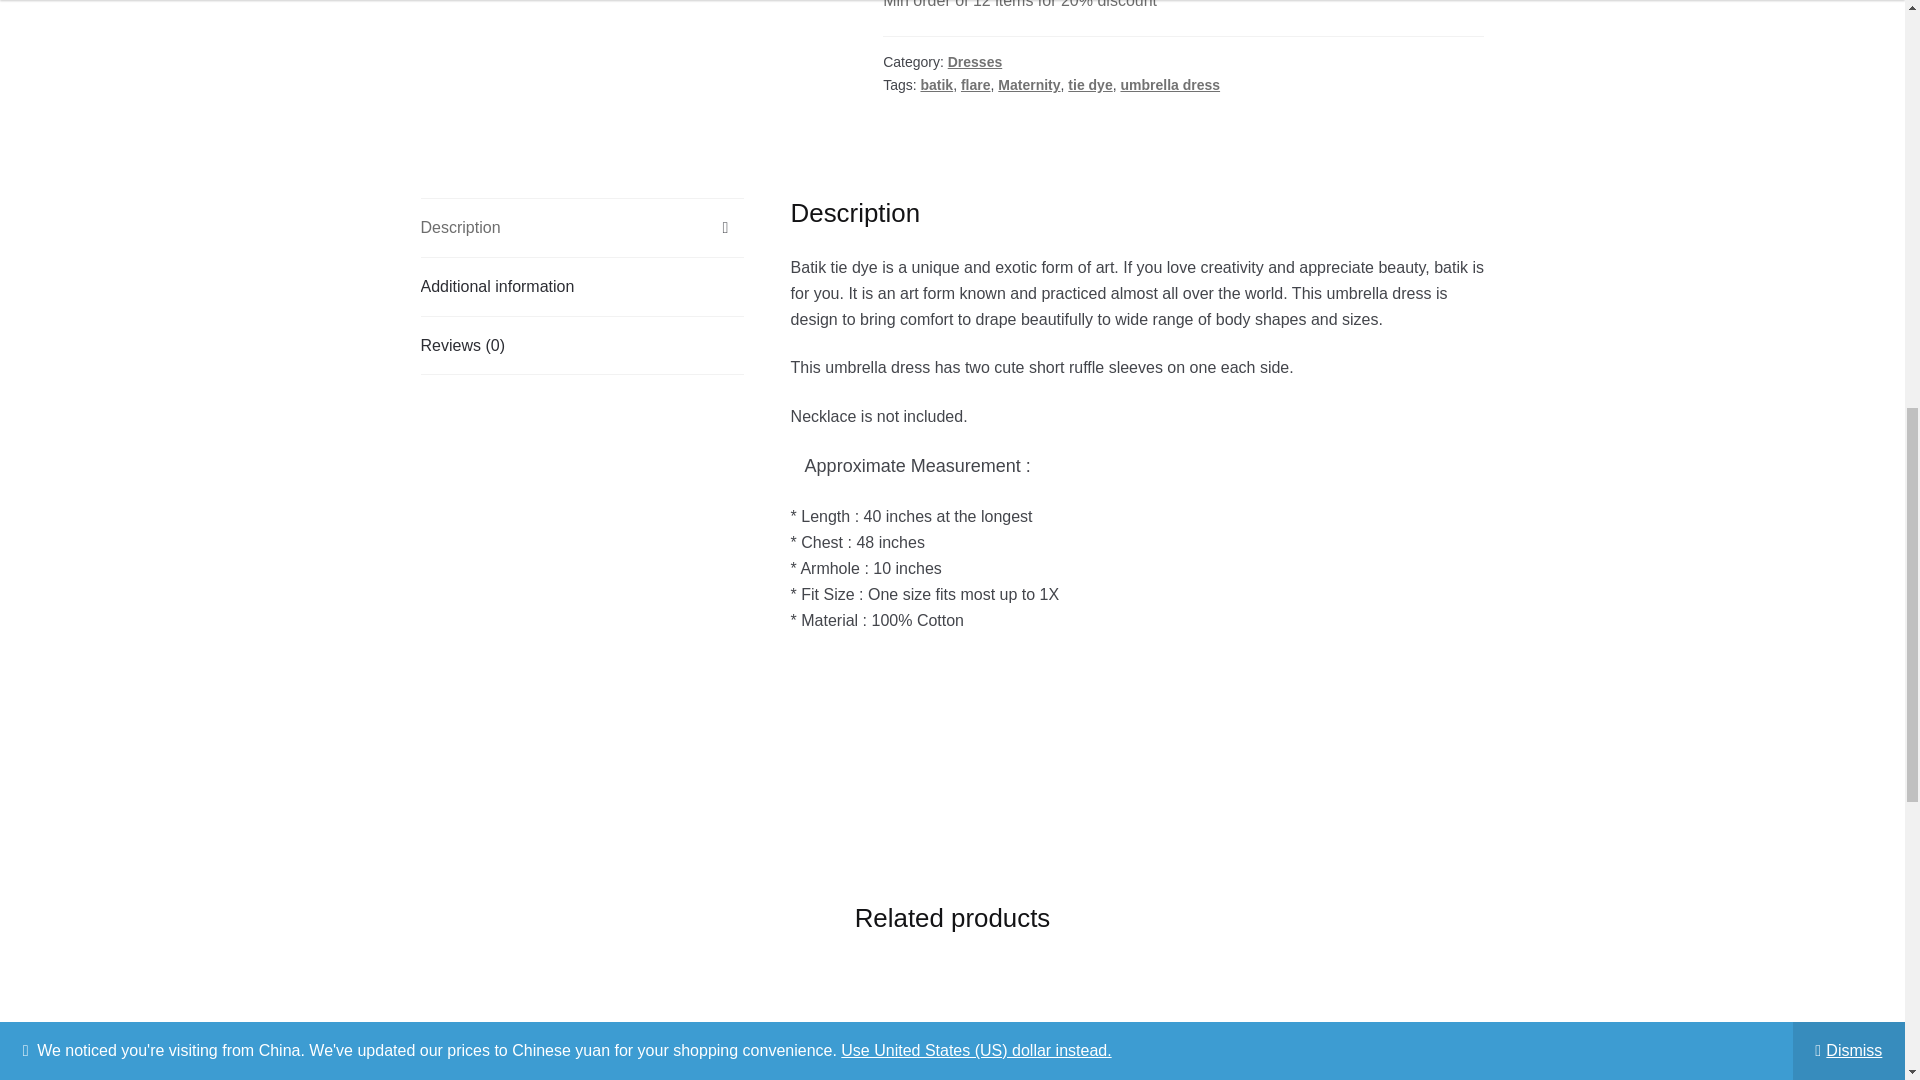  I want to click on Maternity, so click(1028, 84).